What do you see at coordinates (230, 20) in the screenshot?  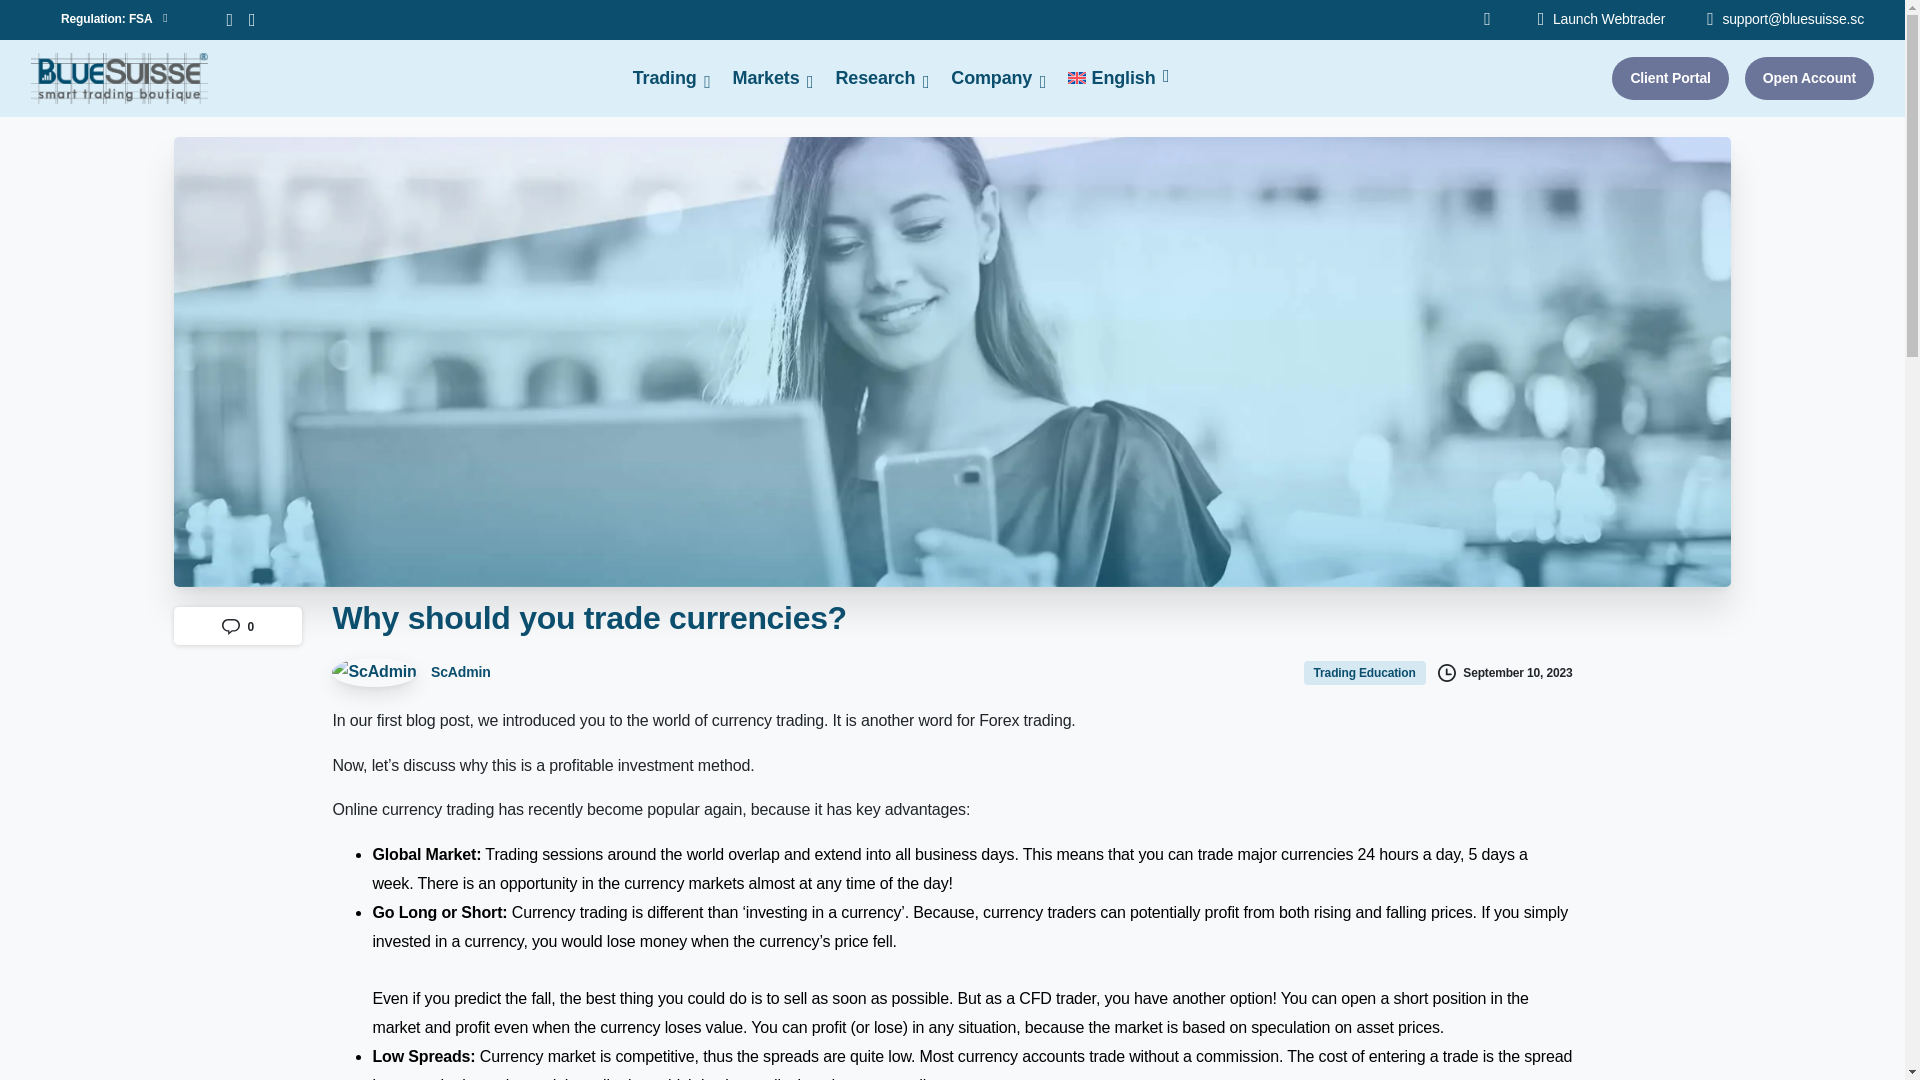 I see `twitter` at bounding box center [230, 20].